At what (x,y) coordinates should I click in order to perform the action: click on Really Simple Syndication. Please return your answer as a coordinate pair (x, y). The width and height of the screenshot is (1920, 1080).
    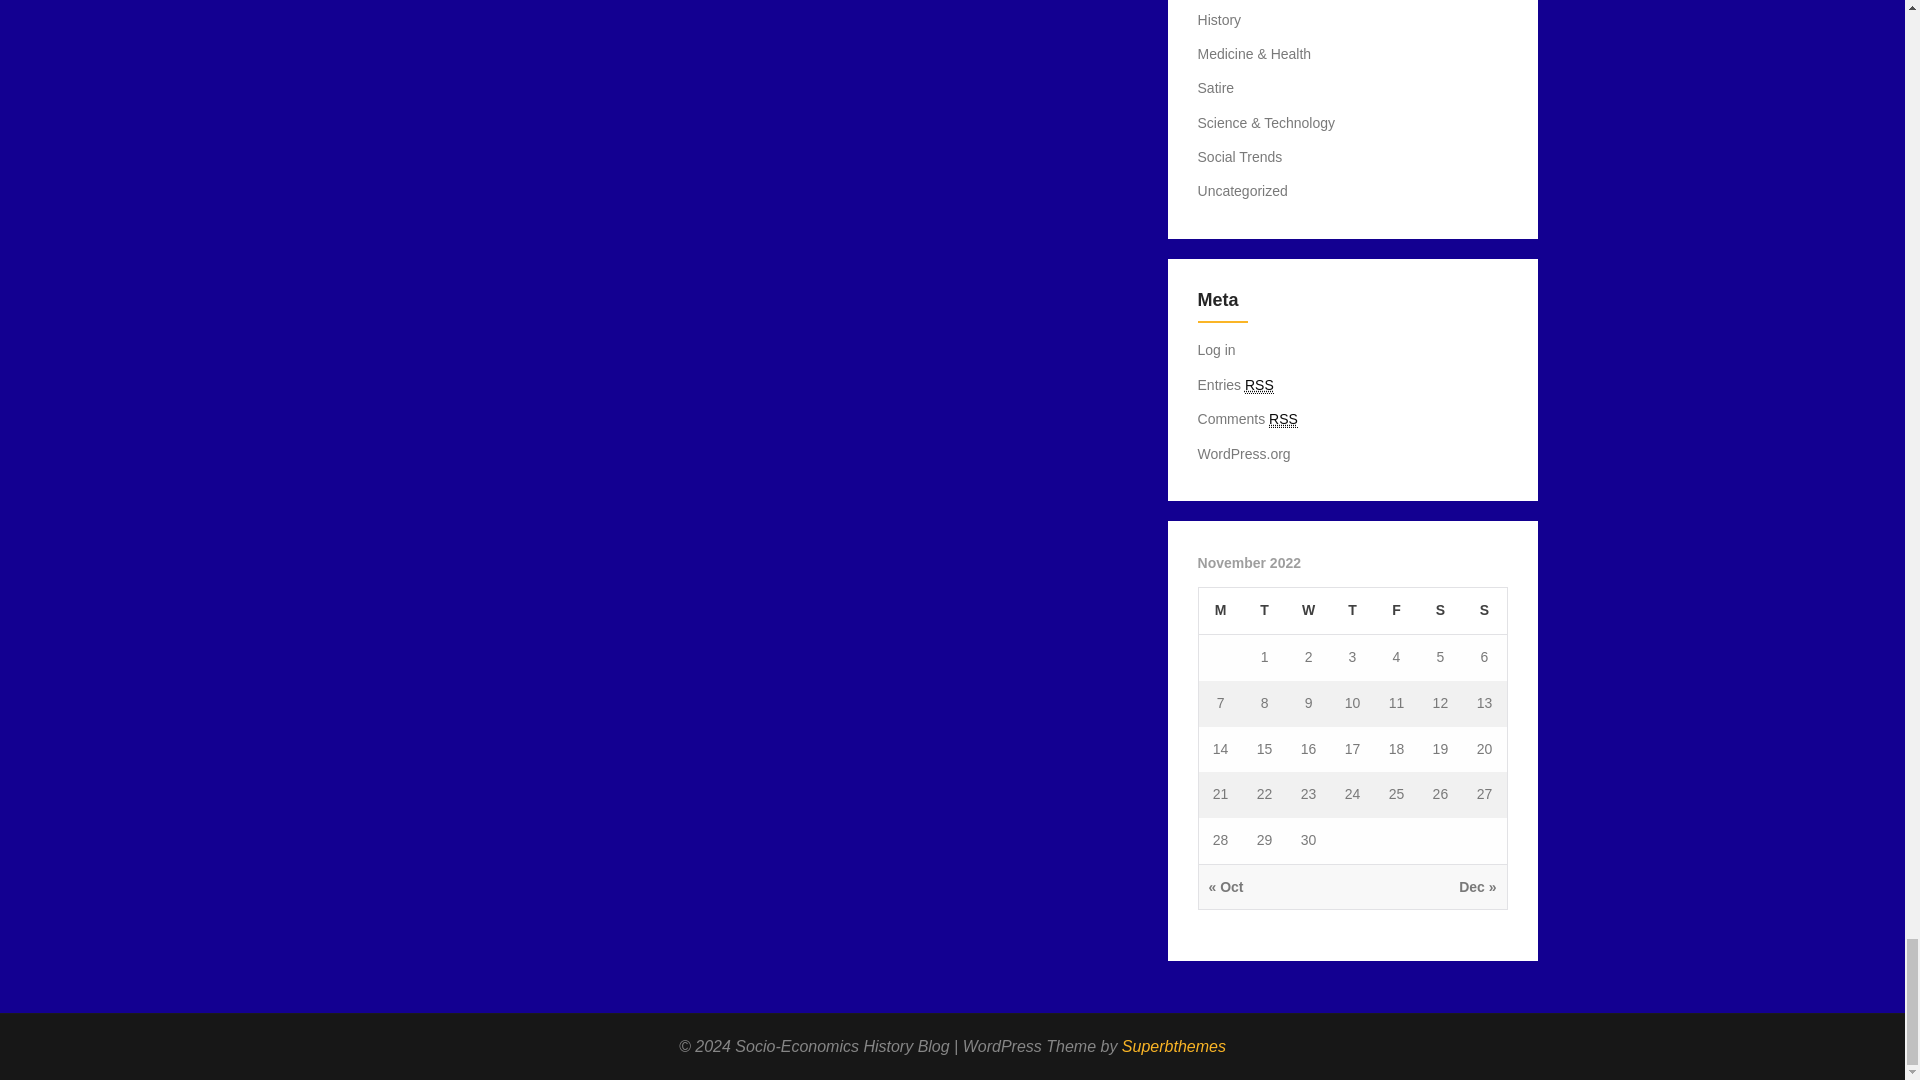
    Looking at the image, I should click on (1259, 385).